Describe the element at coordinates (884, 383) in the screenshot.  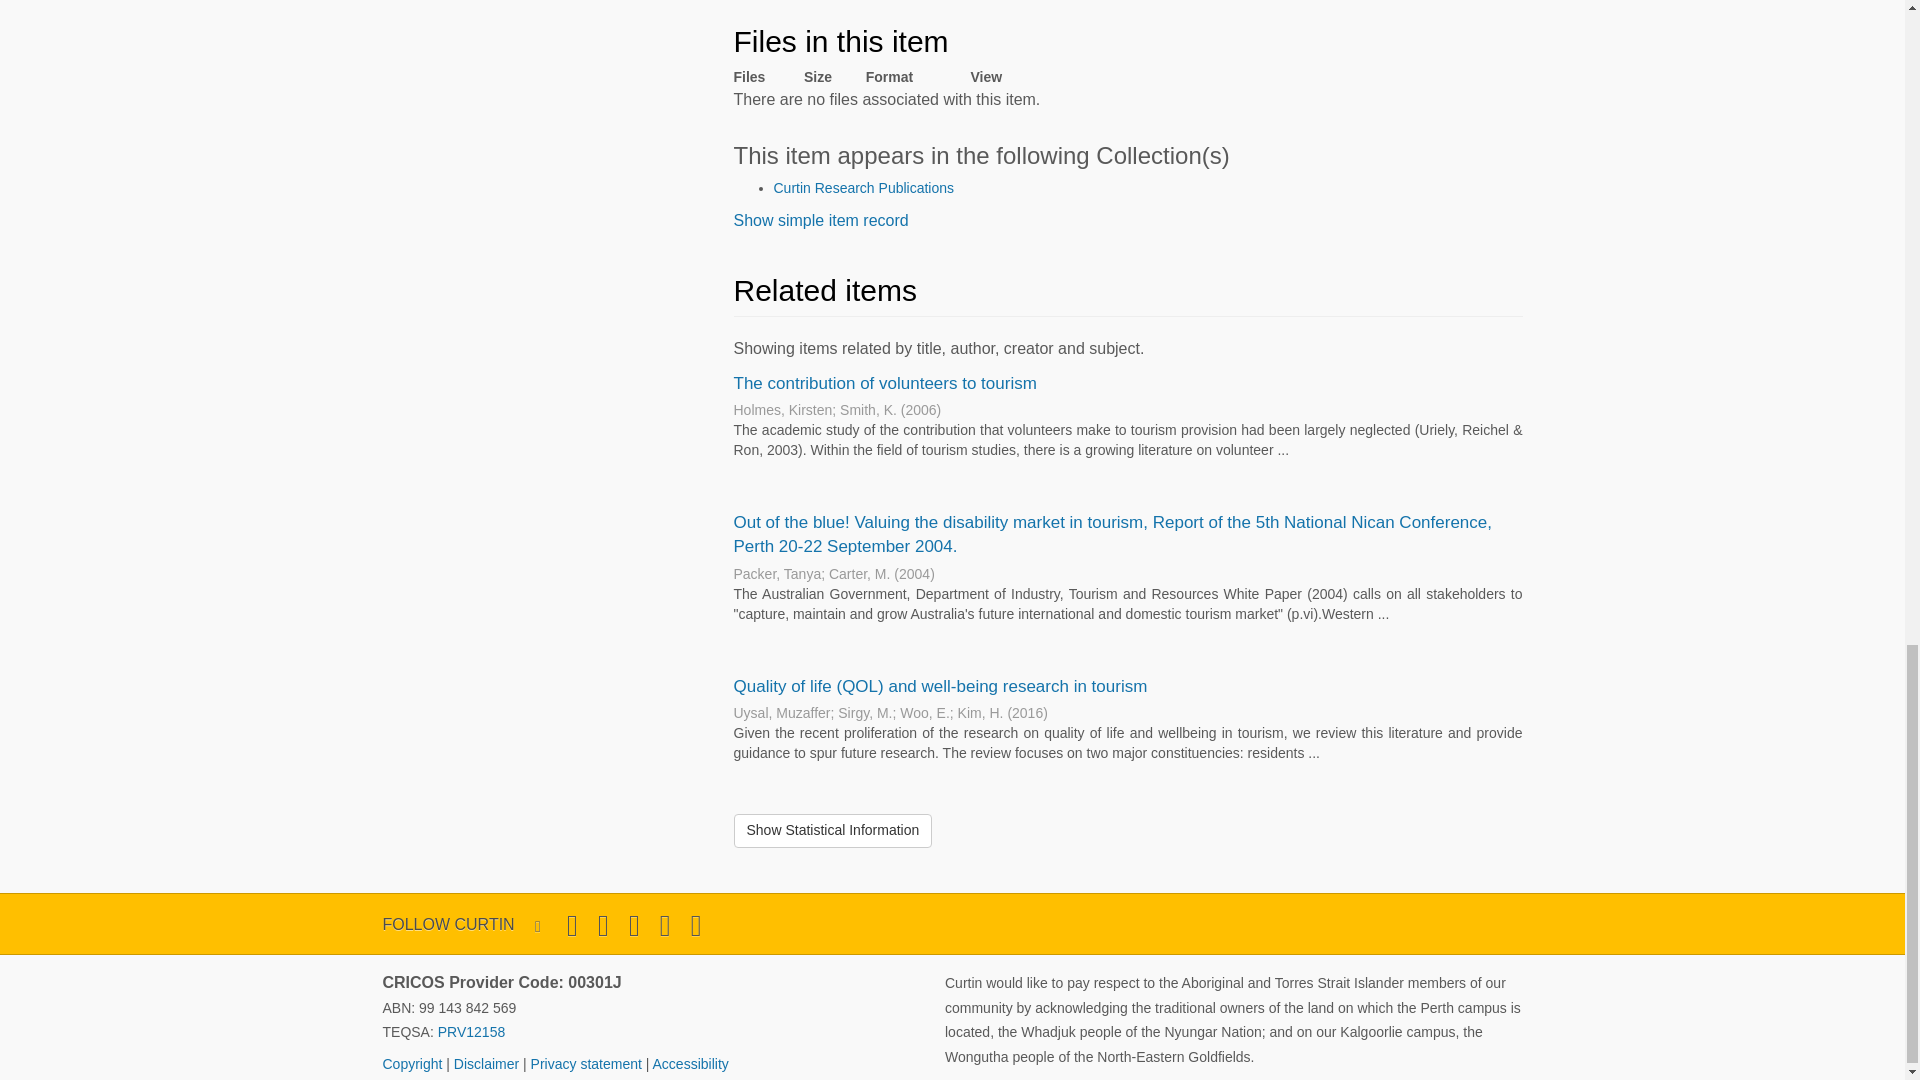
I see `The contribution of volunteers to tourism` at that location.